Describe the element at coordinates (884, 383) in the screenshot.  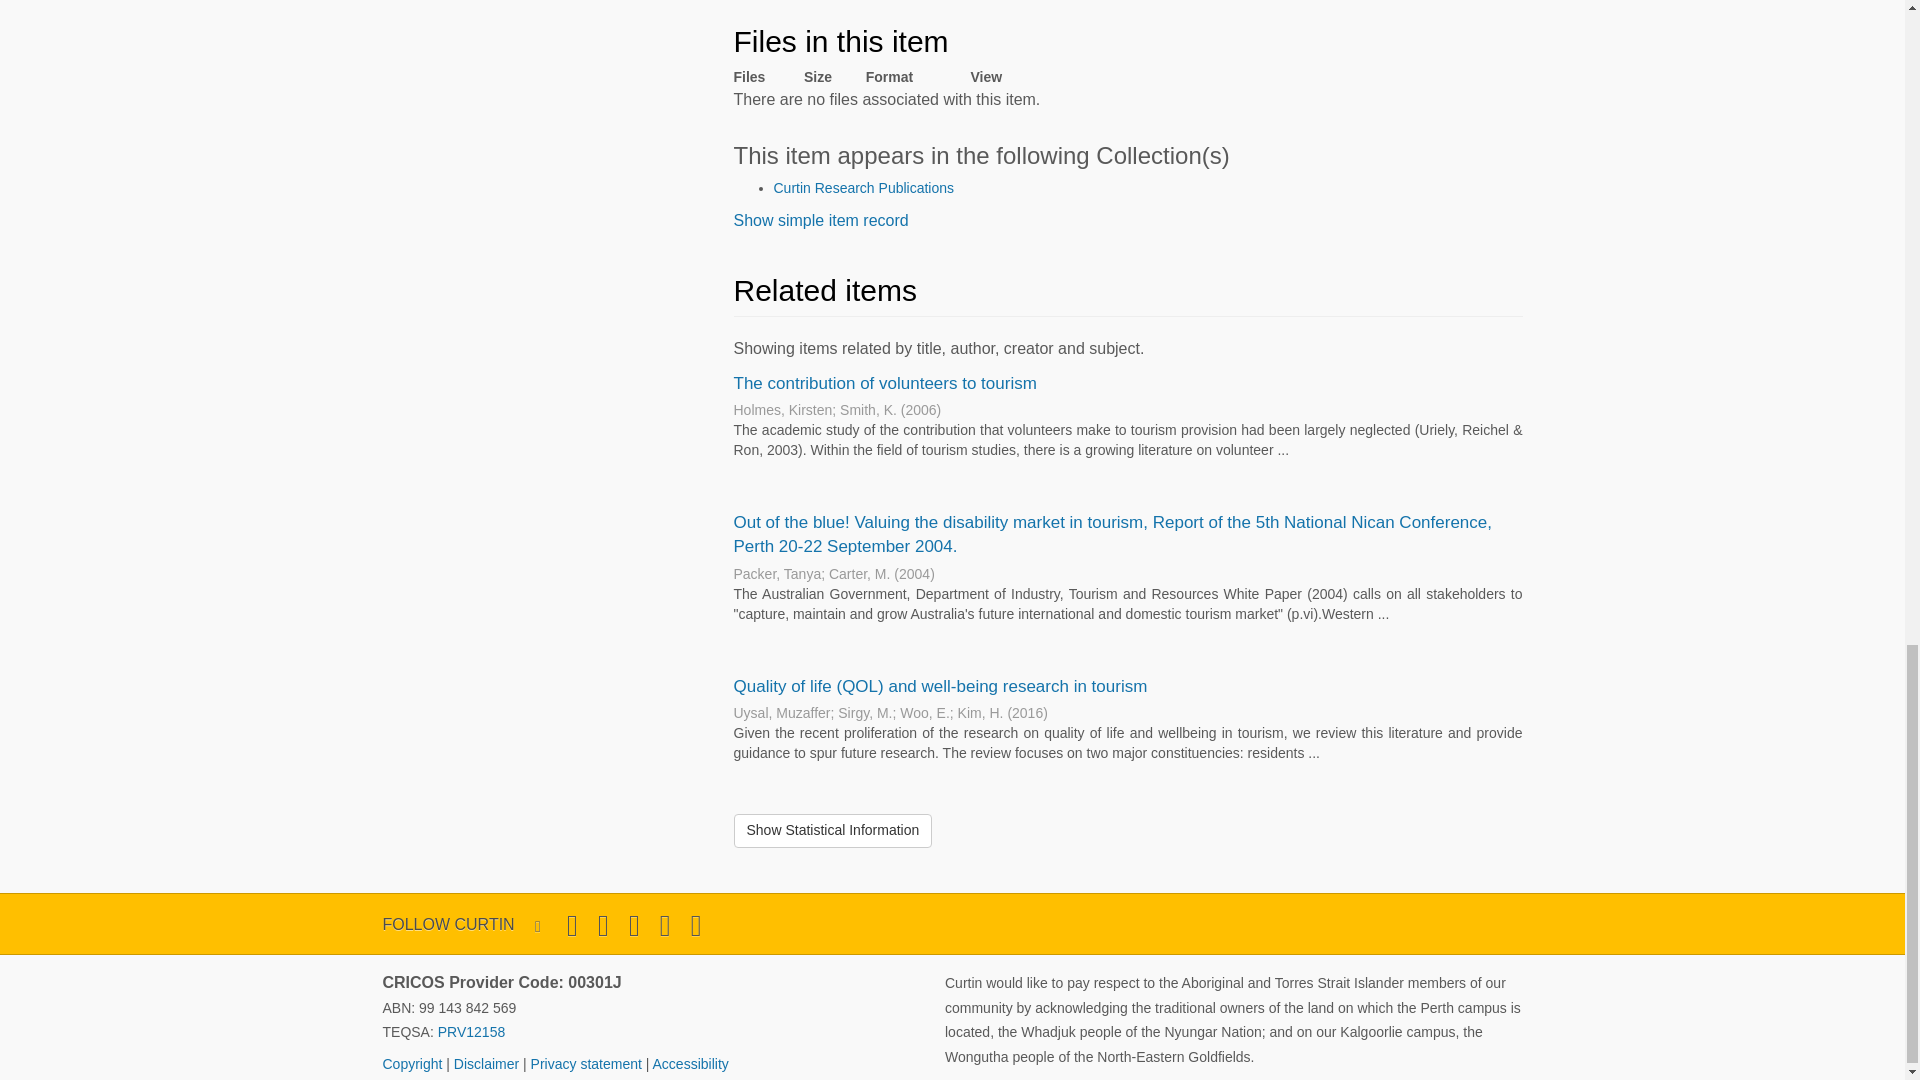
I see `The contribution of volunteers to tourism` at that location.